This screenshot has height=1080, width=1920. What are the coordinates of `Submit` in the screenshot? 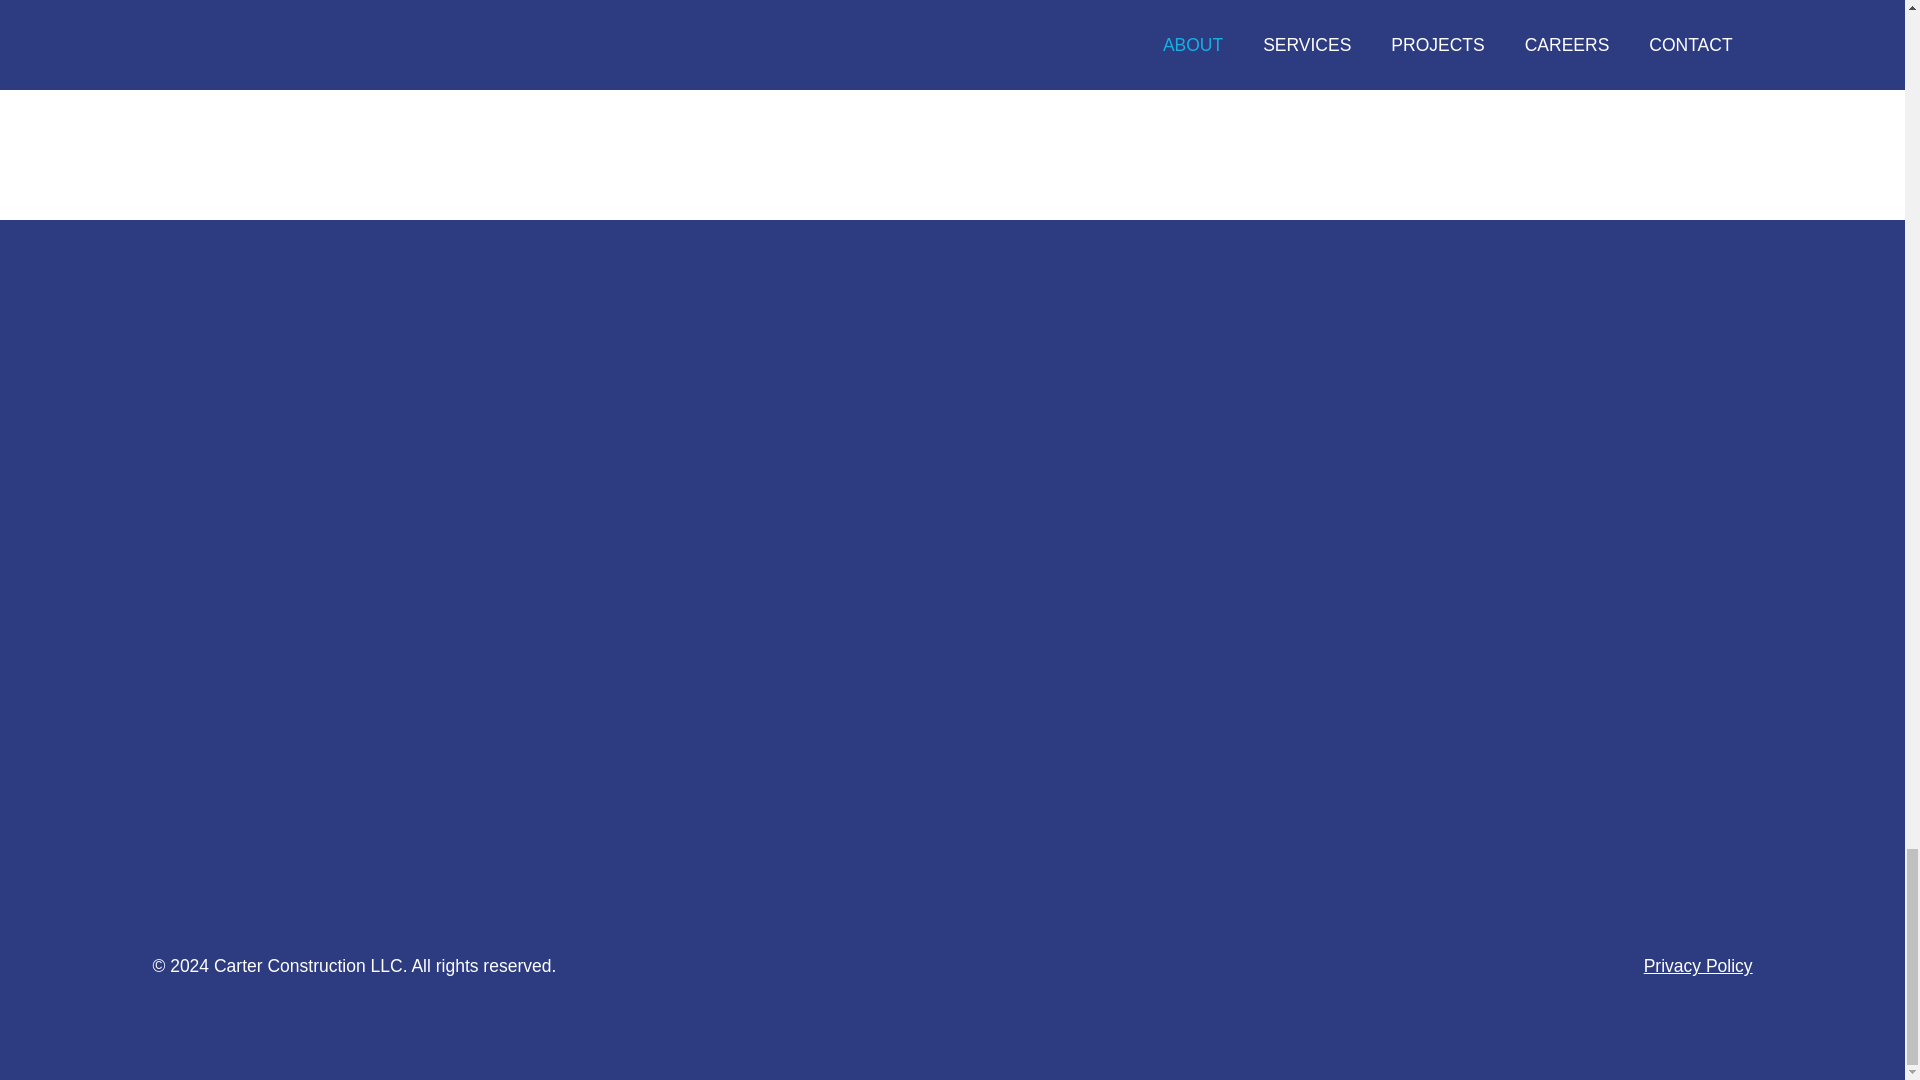 It's located at (1038, 658).